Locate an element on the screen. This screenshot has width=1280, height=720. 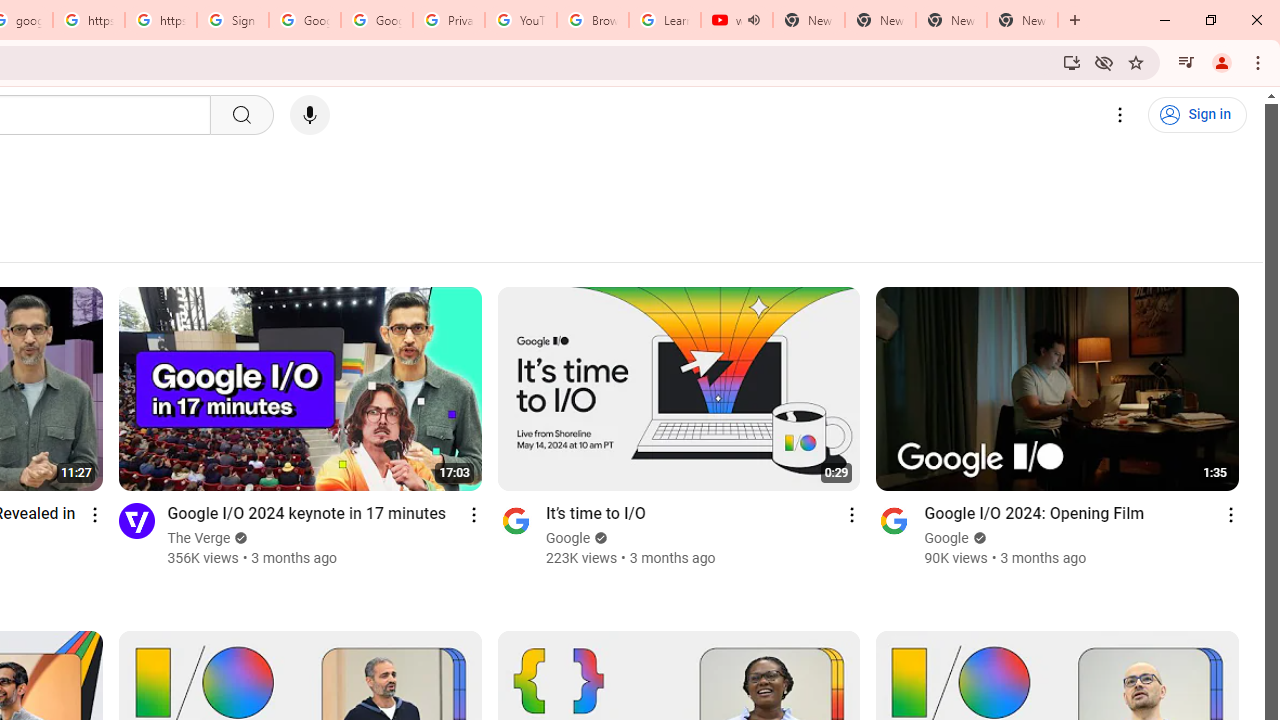
Third-party cookies blocked is located at coordinates (1104, 62).